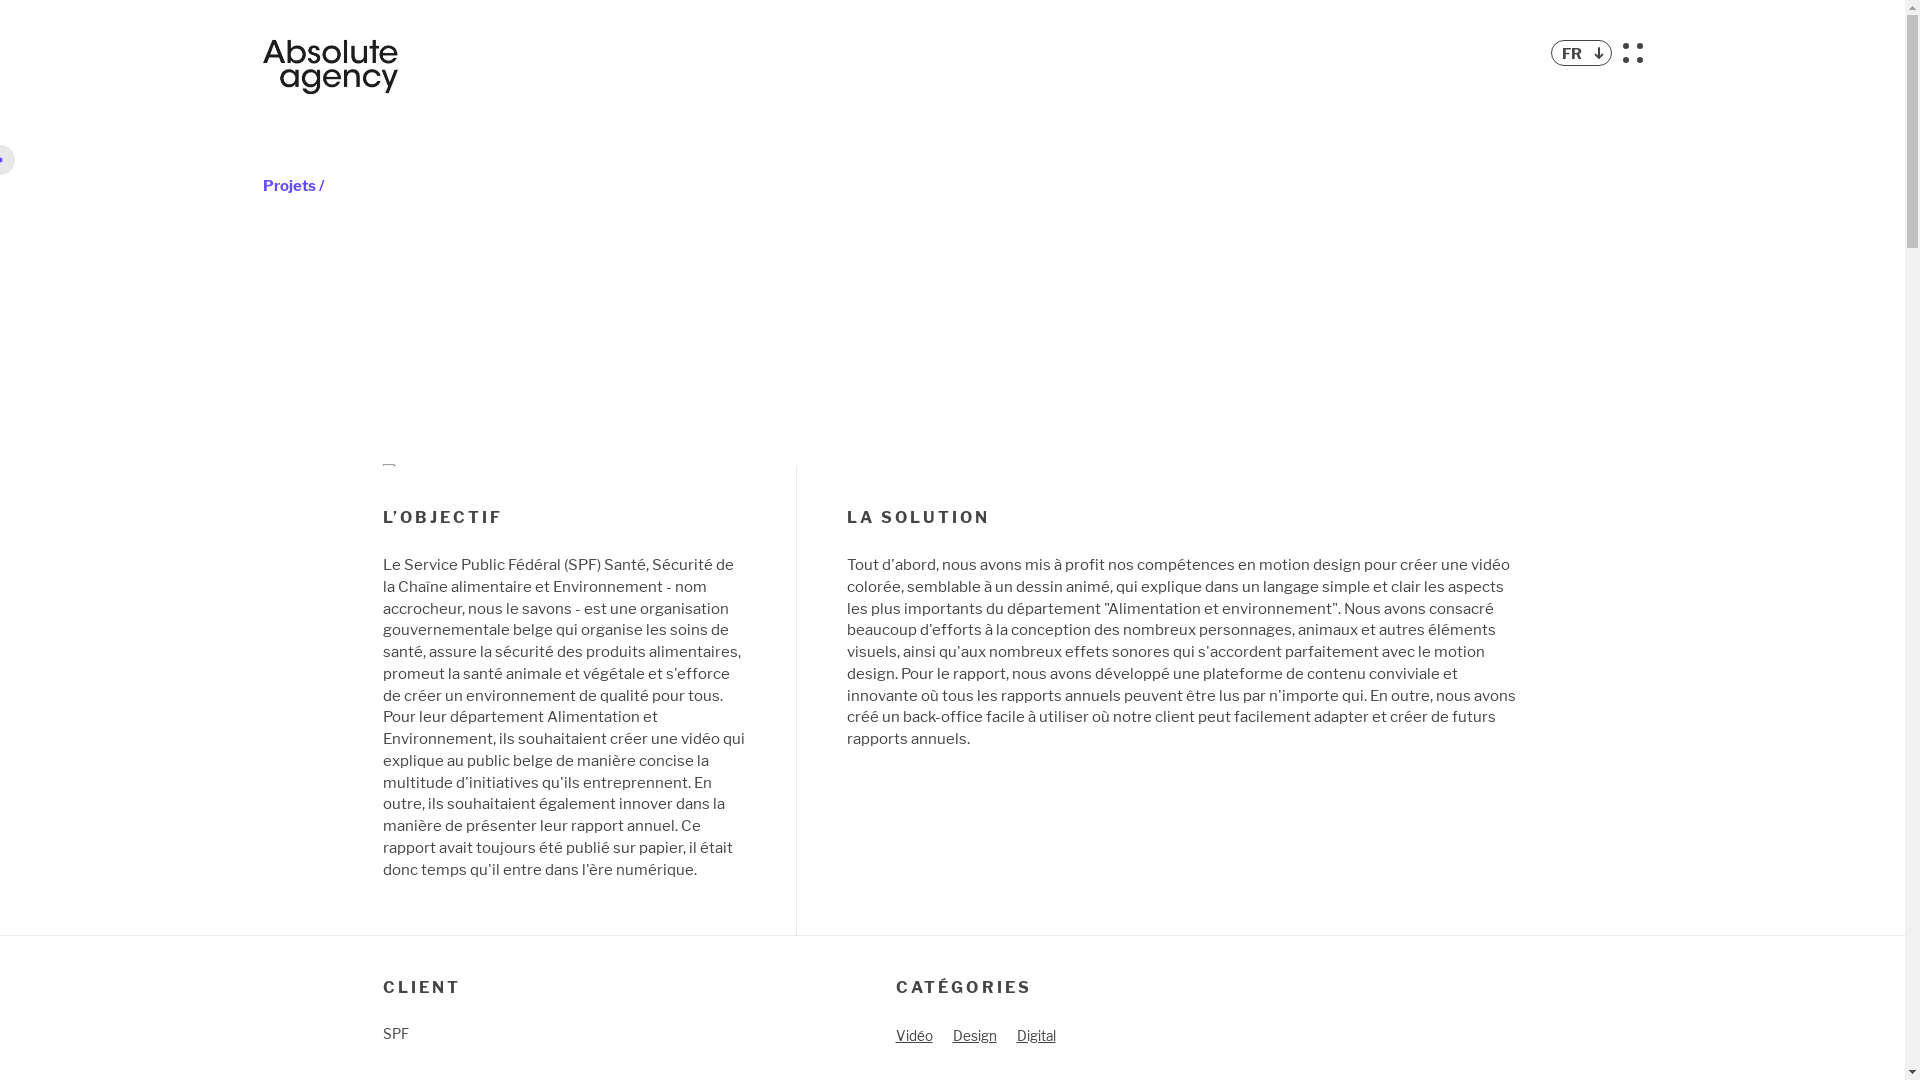  Describe the element at coordinates (305, 186) in the screenshot. I see `Projets /` at that location.